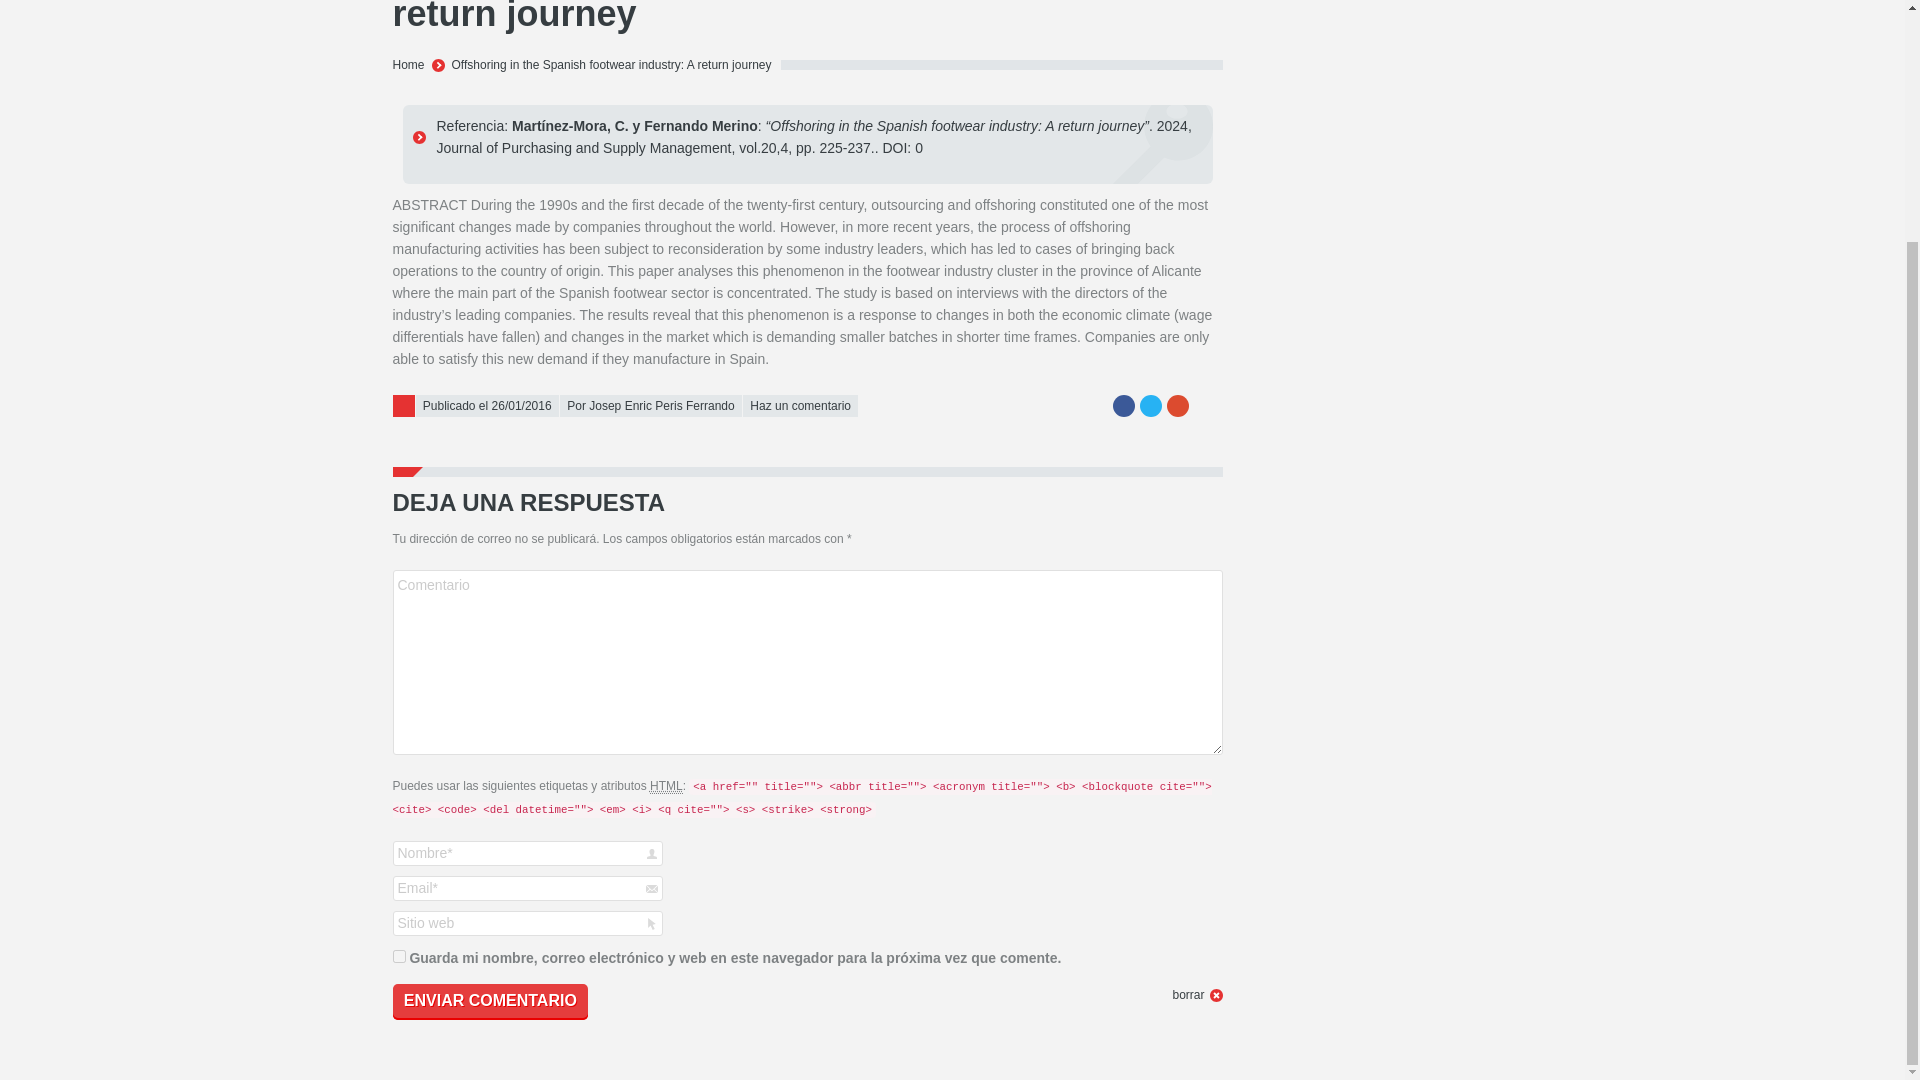  What do you see at coordinates (487, 406) in the screenshot?
I see `9:17 am` at bounding box center [487, 406].